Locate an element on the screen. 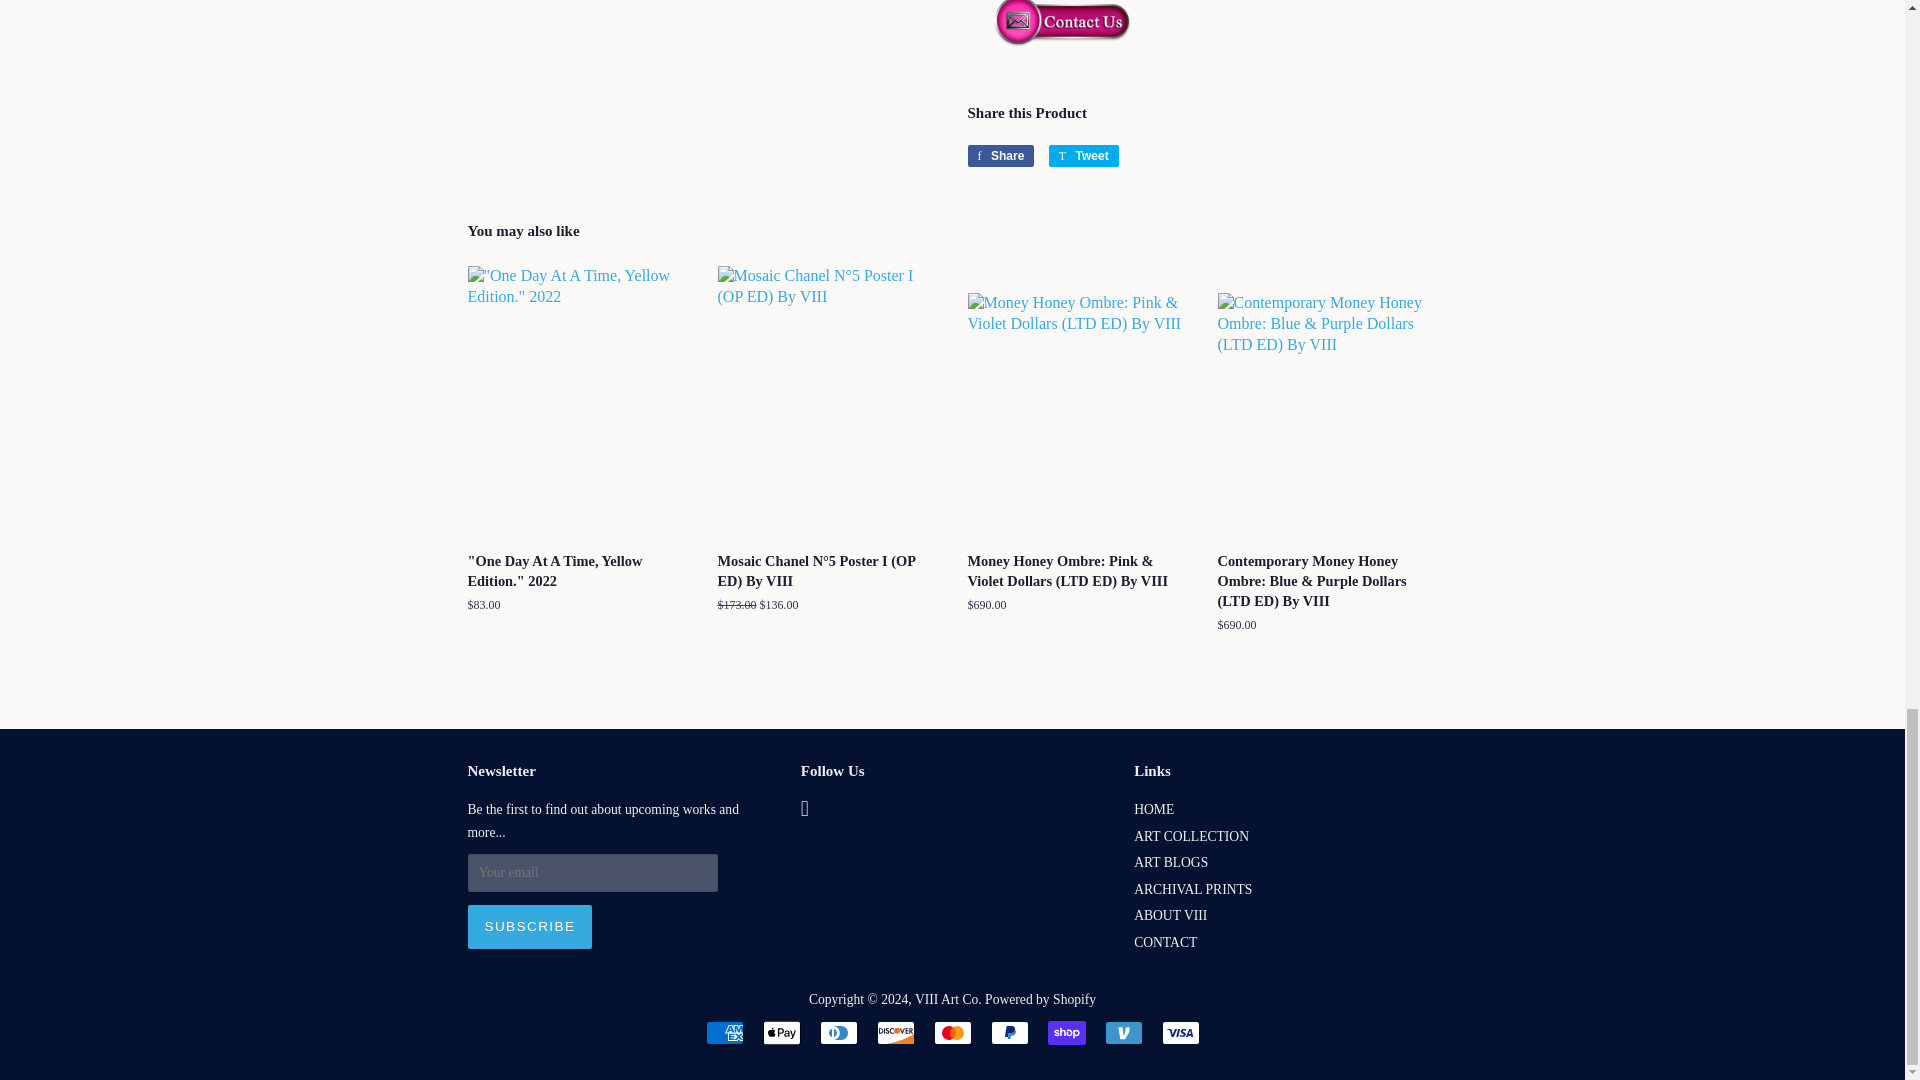  Diners Club is located at coordinates (838, 1032).